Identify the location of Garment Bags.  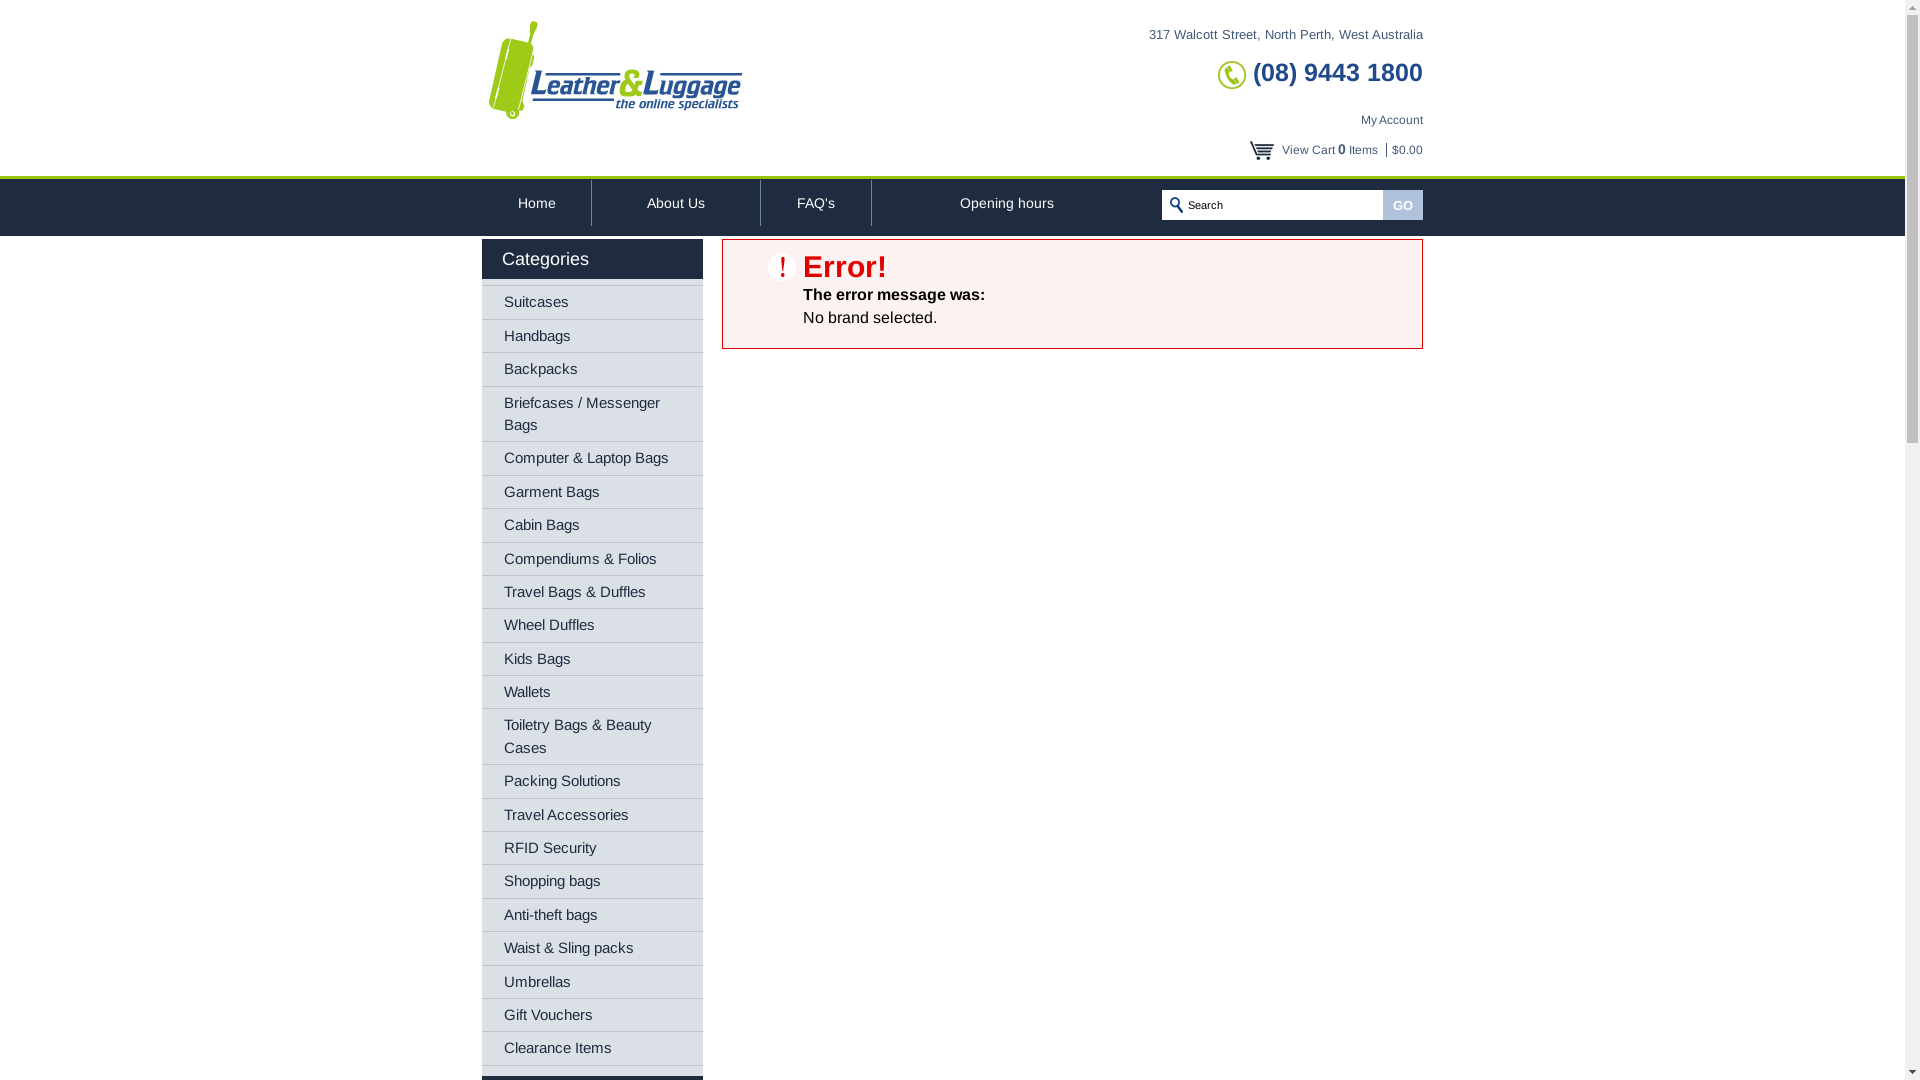
(592, 492).